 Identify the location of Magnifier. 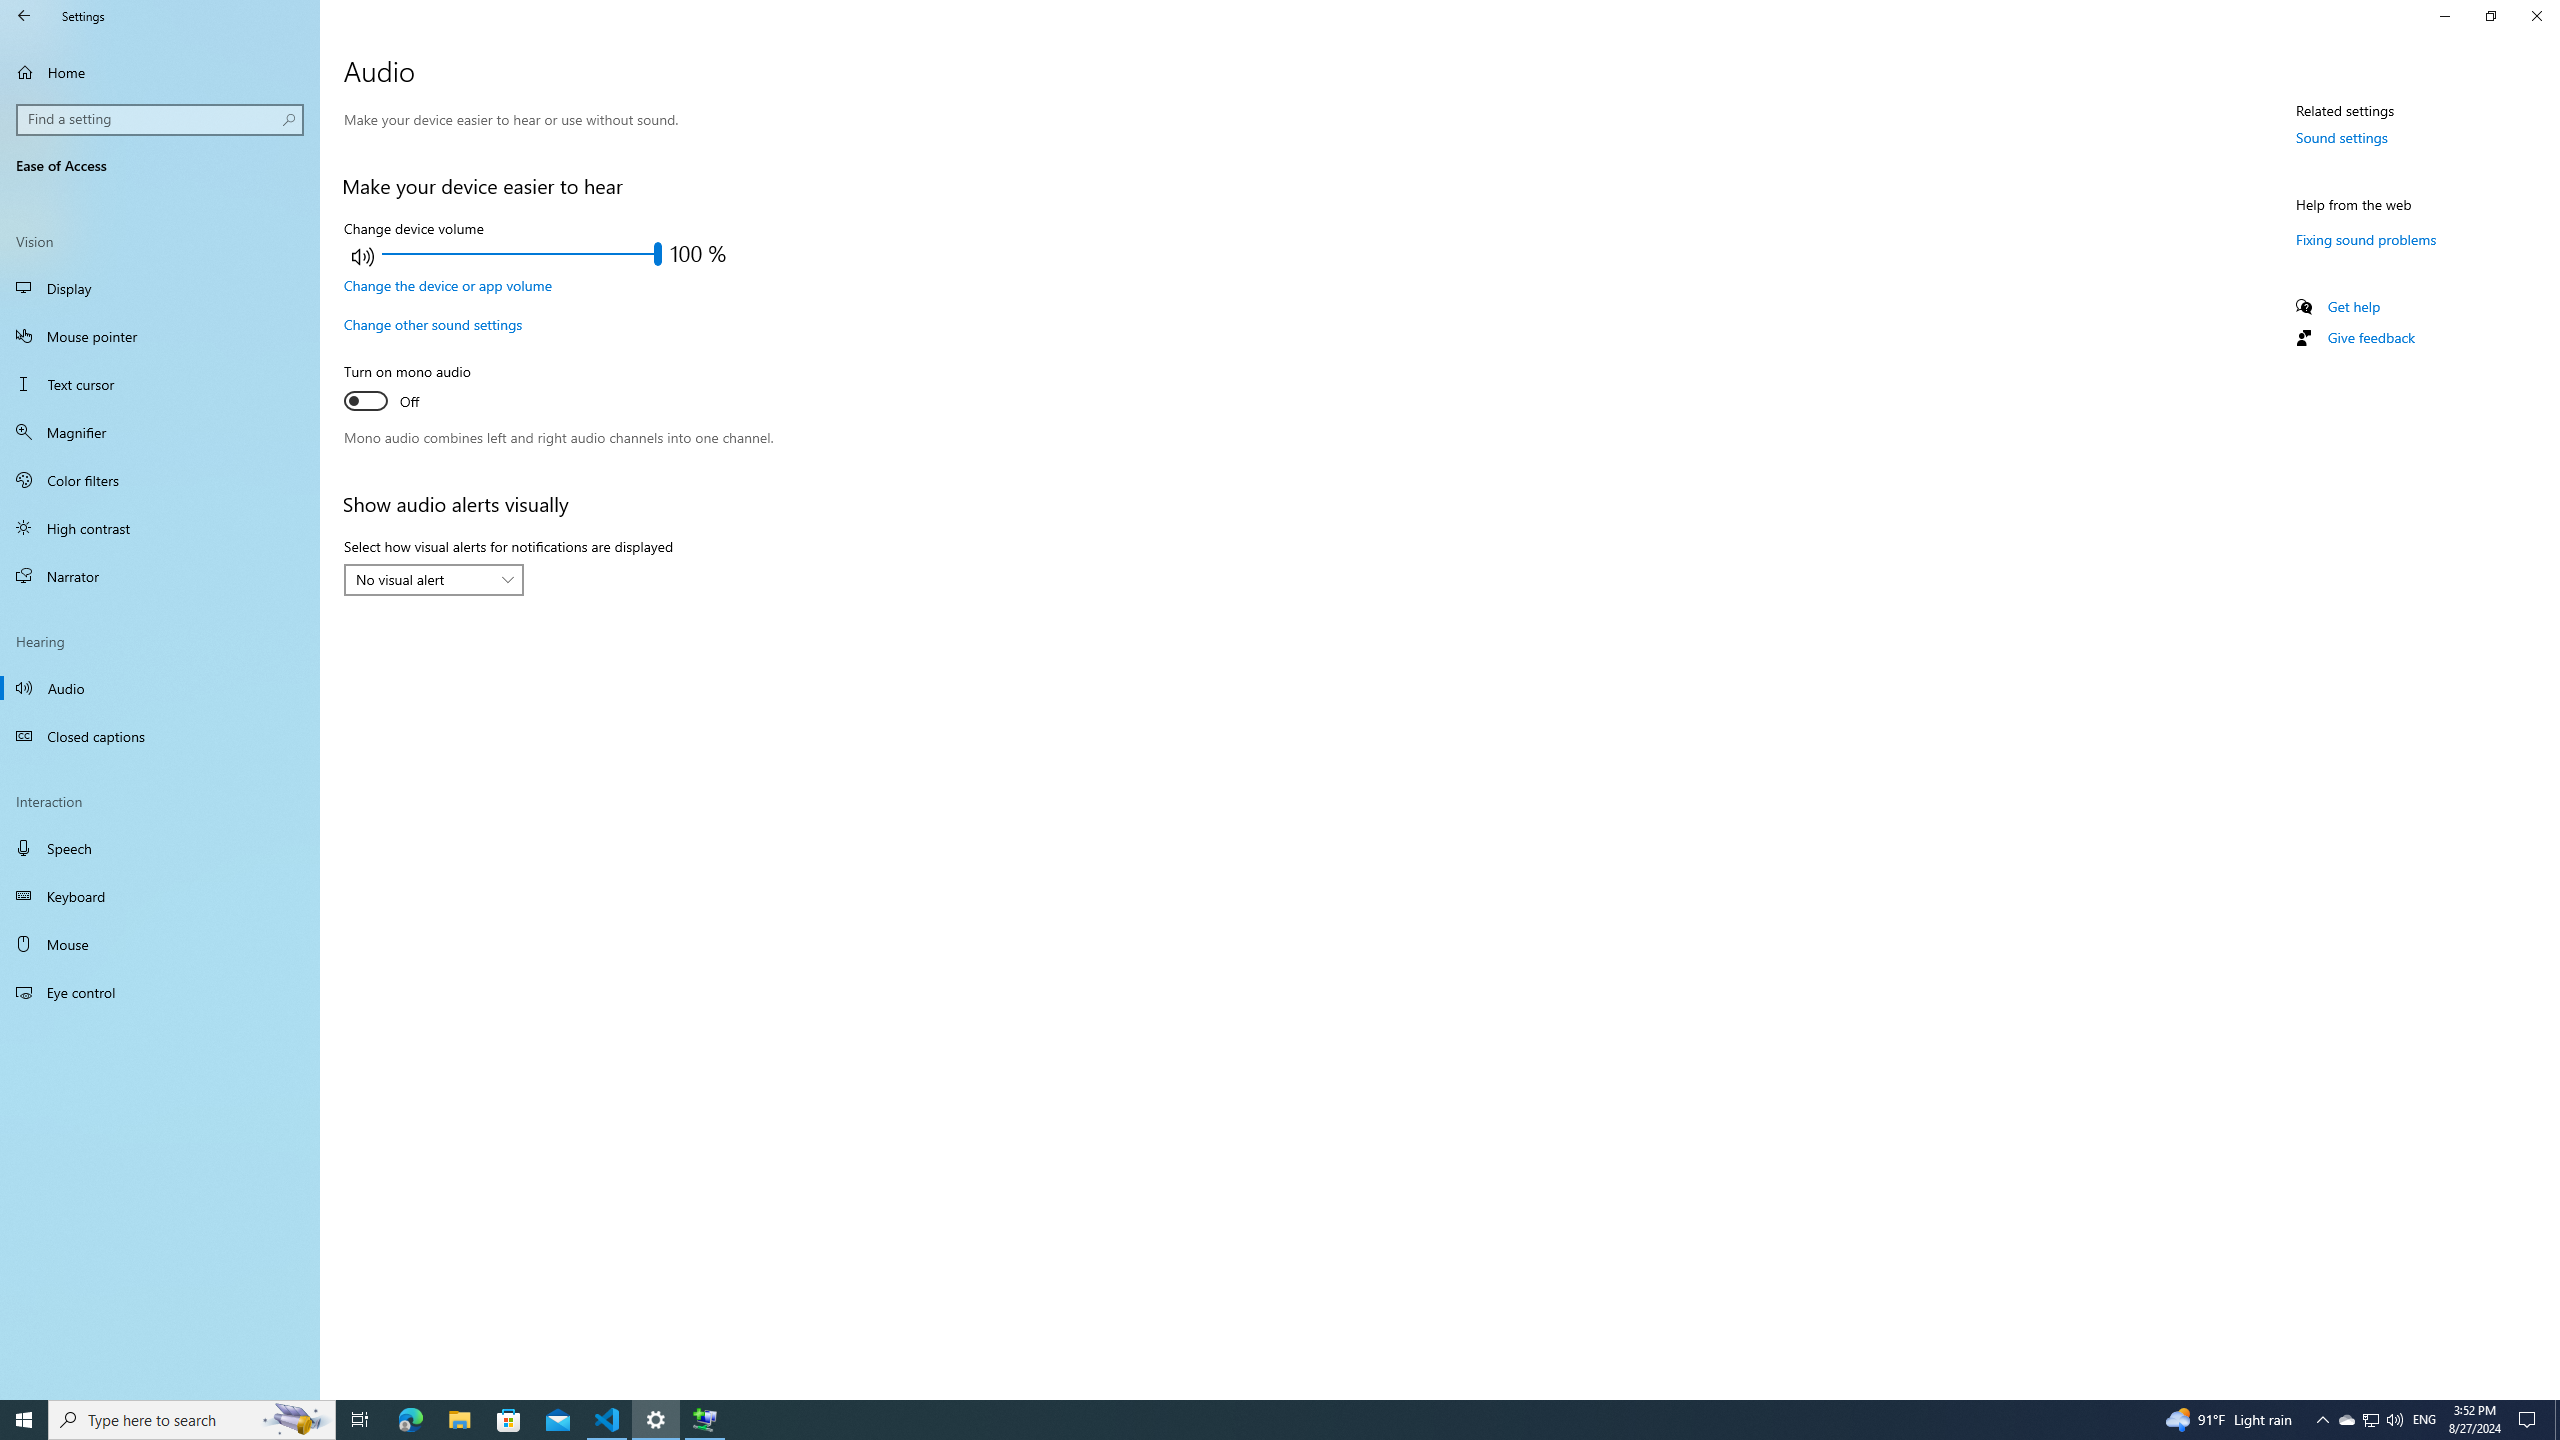
(160, 432).